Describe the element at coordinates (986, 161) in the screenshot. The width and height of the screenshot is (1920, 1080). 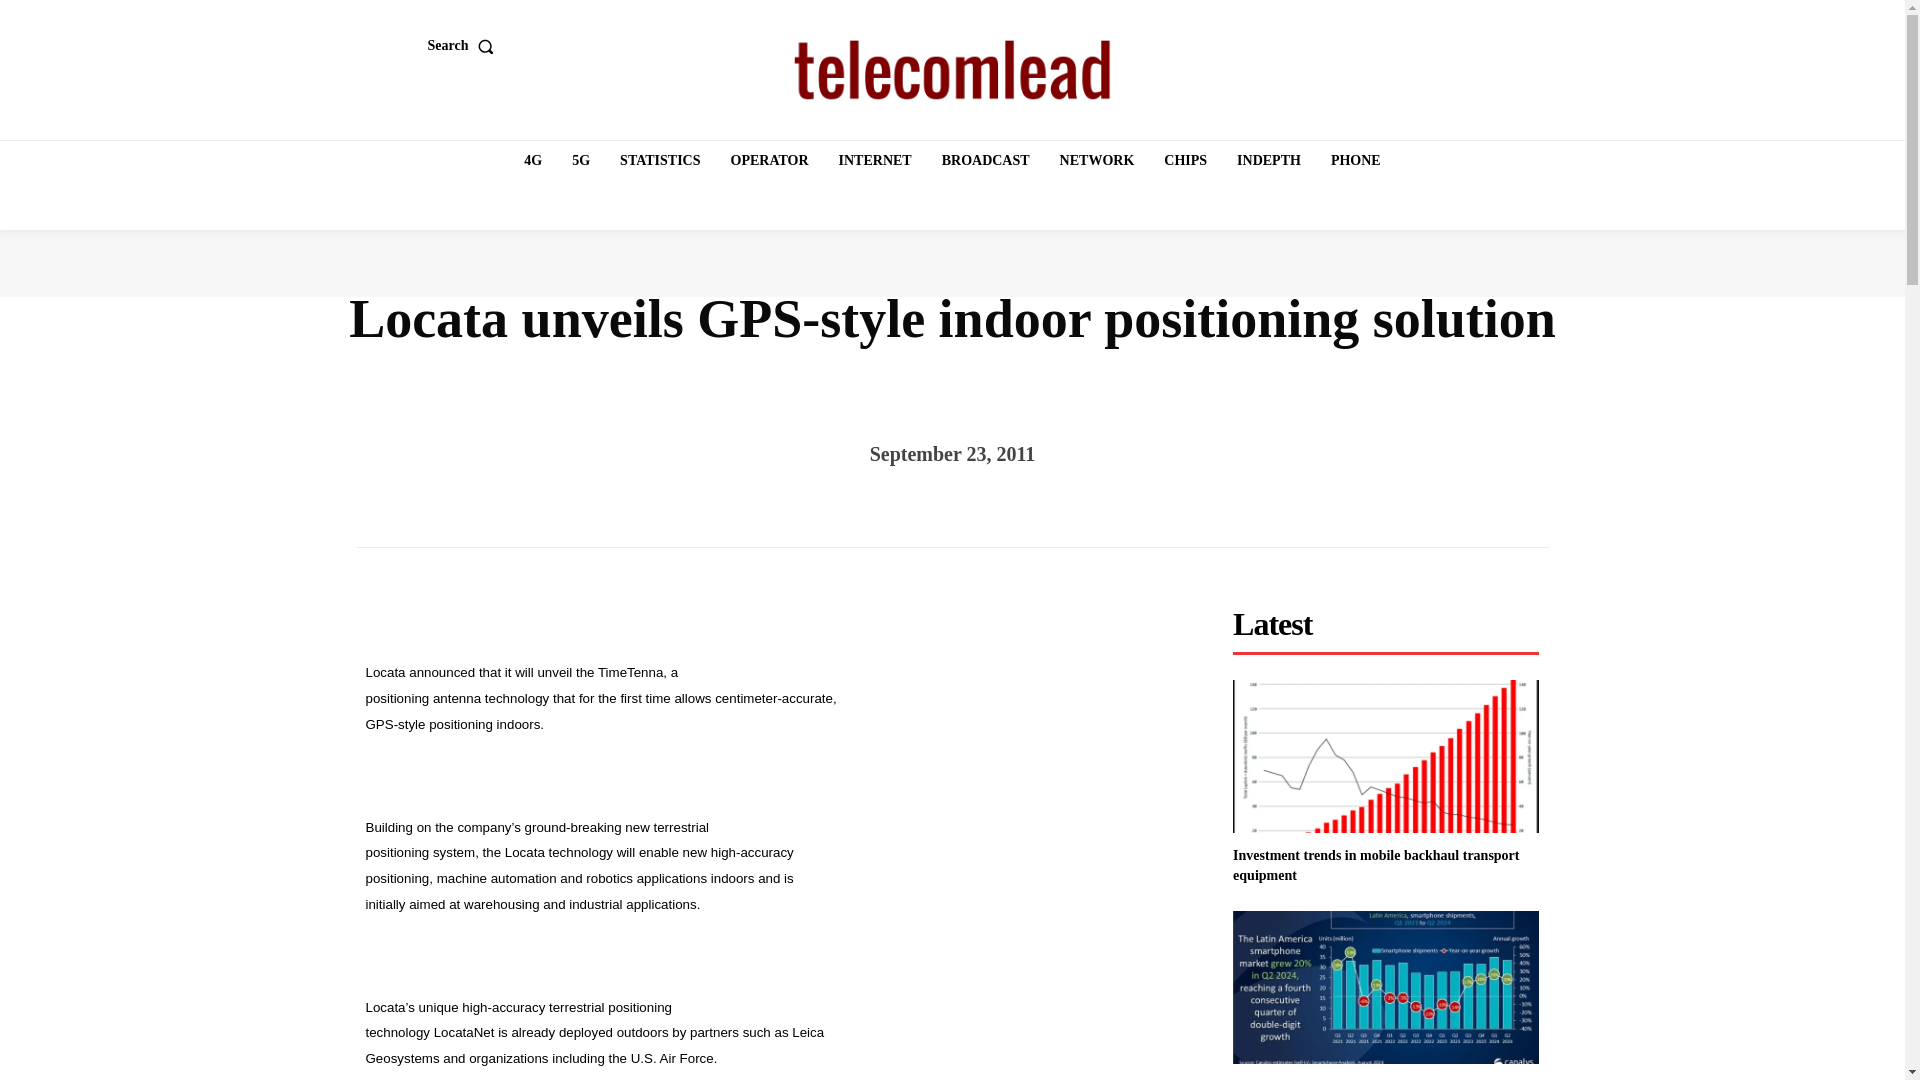
I see `BROADCAST` at that location.